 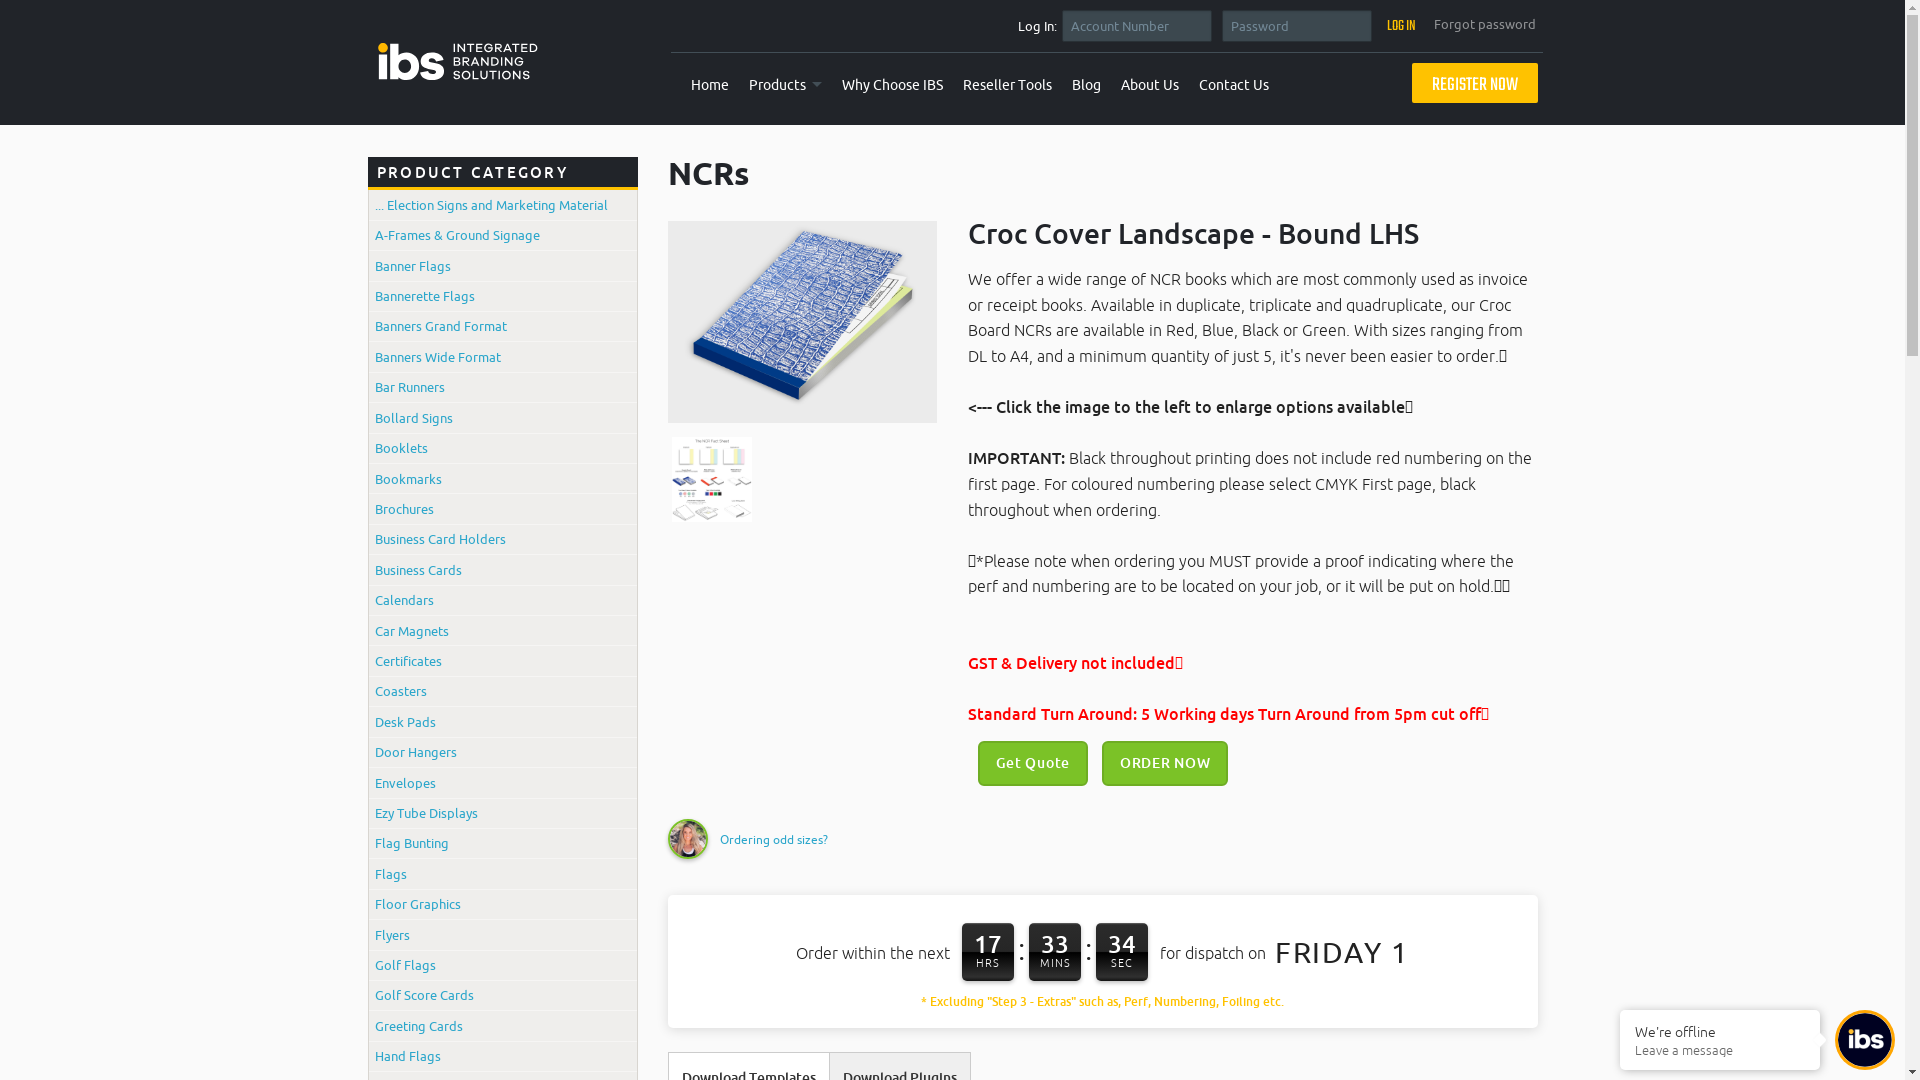 What do you see at coordinates (502, 996) in the screenshot?
I see `Golf Score Cards` at bounding box center [502, 996].